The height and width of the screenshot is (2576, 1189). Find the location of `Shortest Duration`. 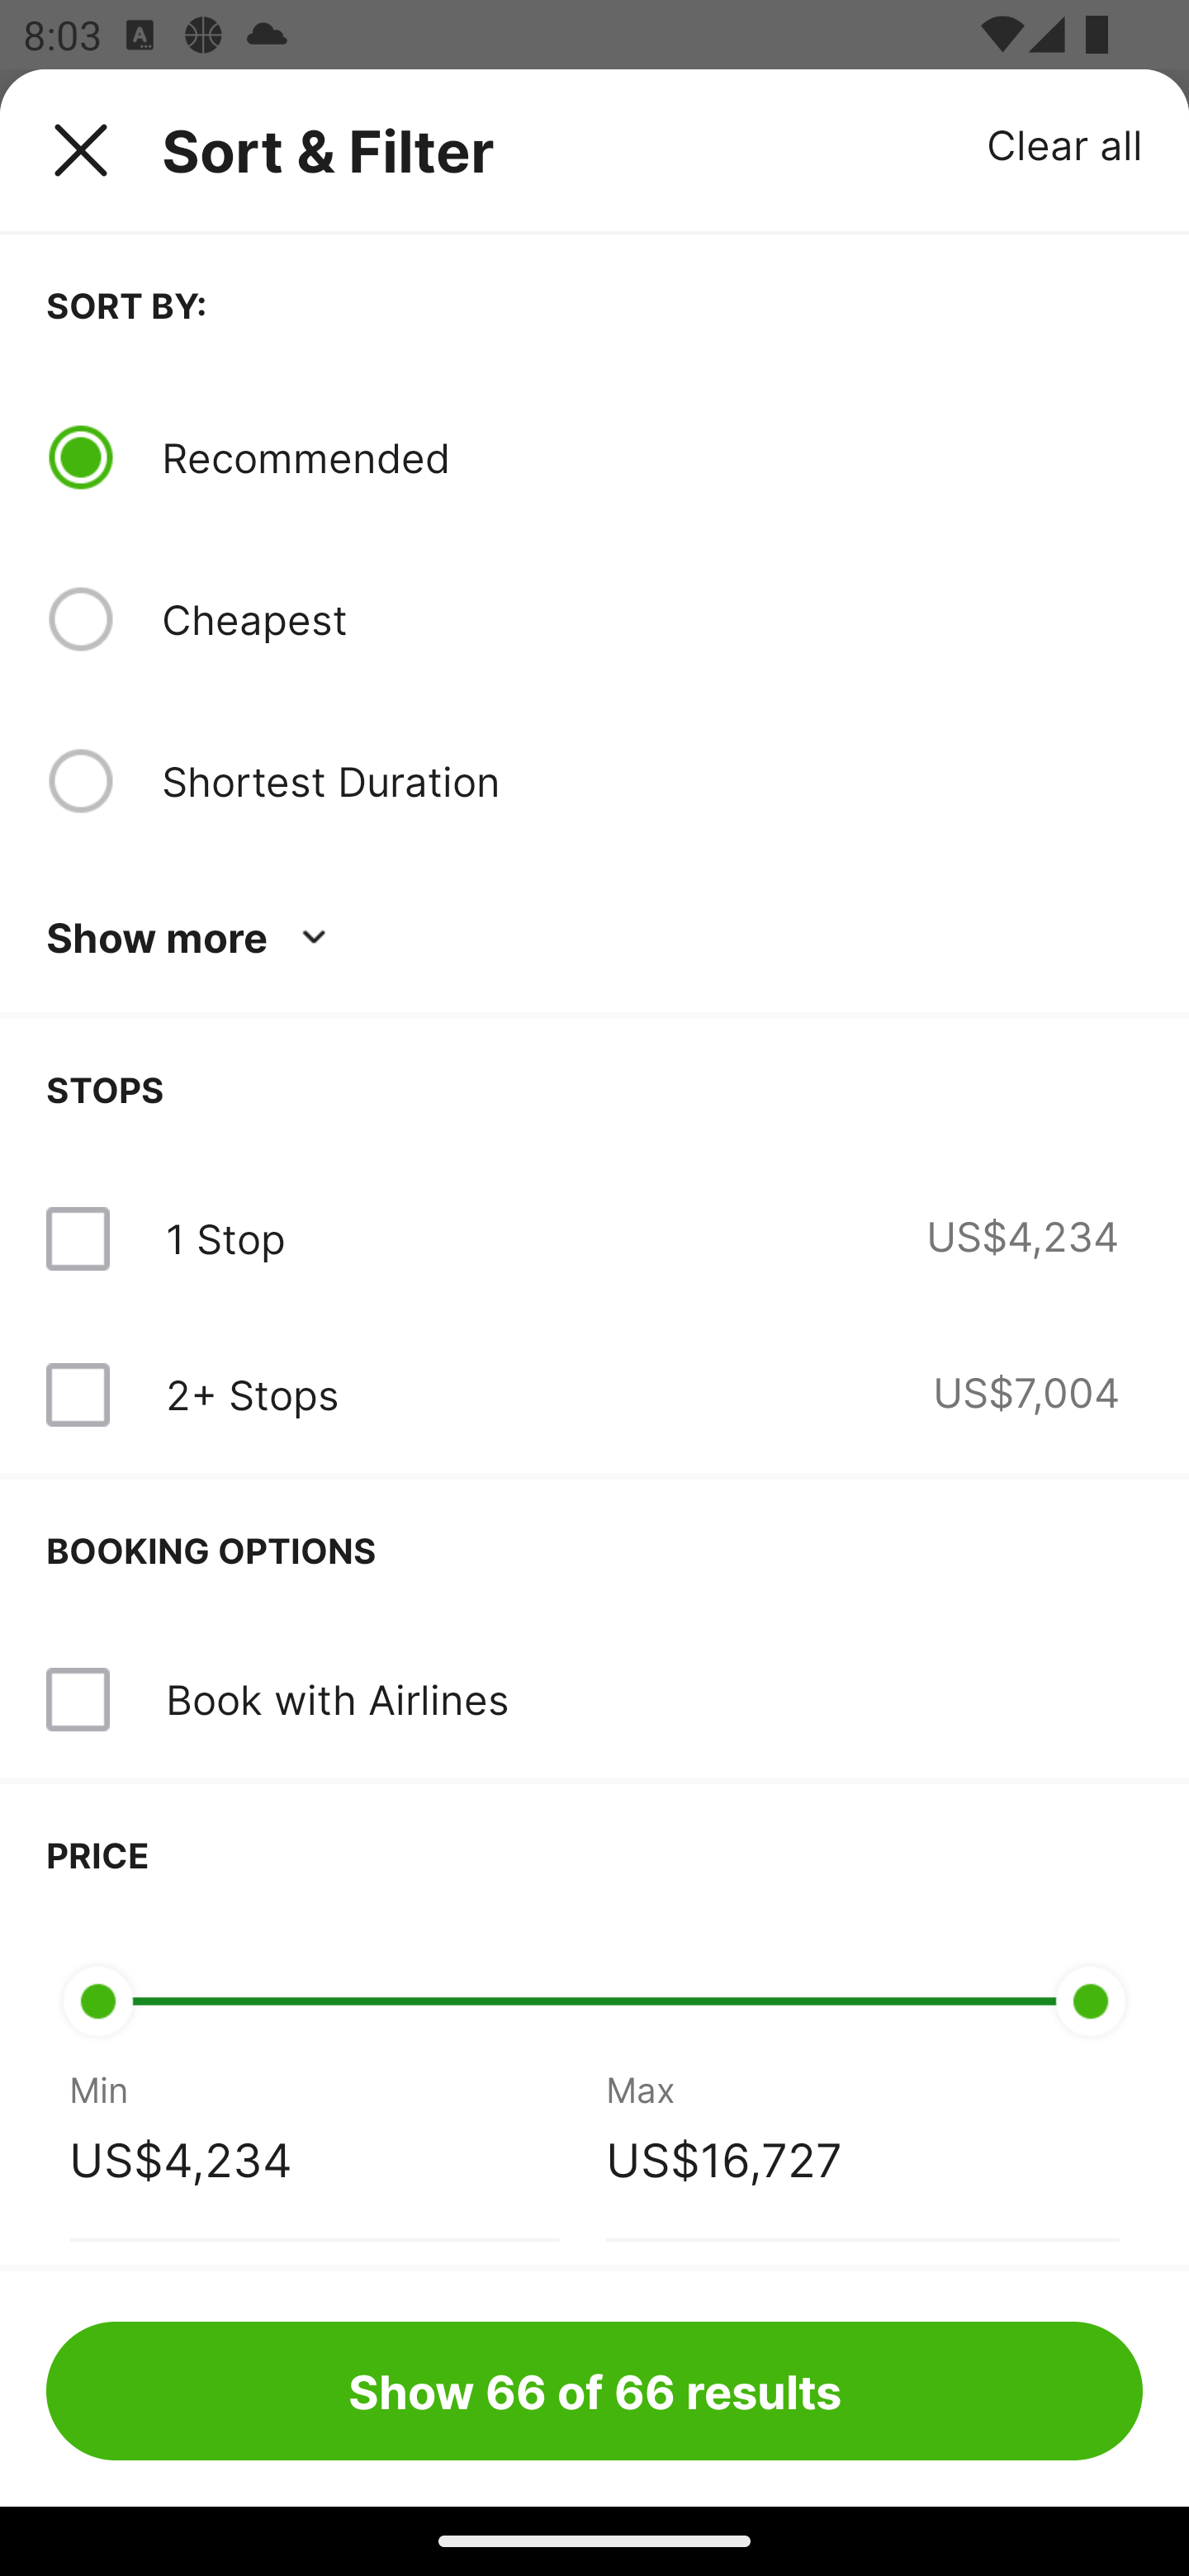

Shortest Duration is located at coordinates (651, 780).